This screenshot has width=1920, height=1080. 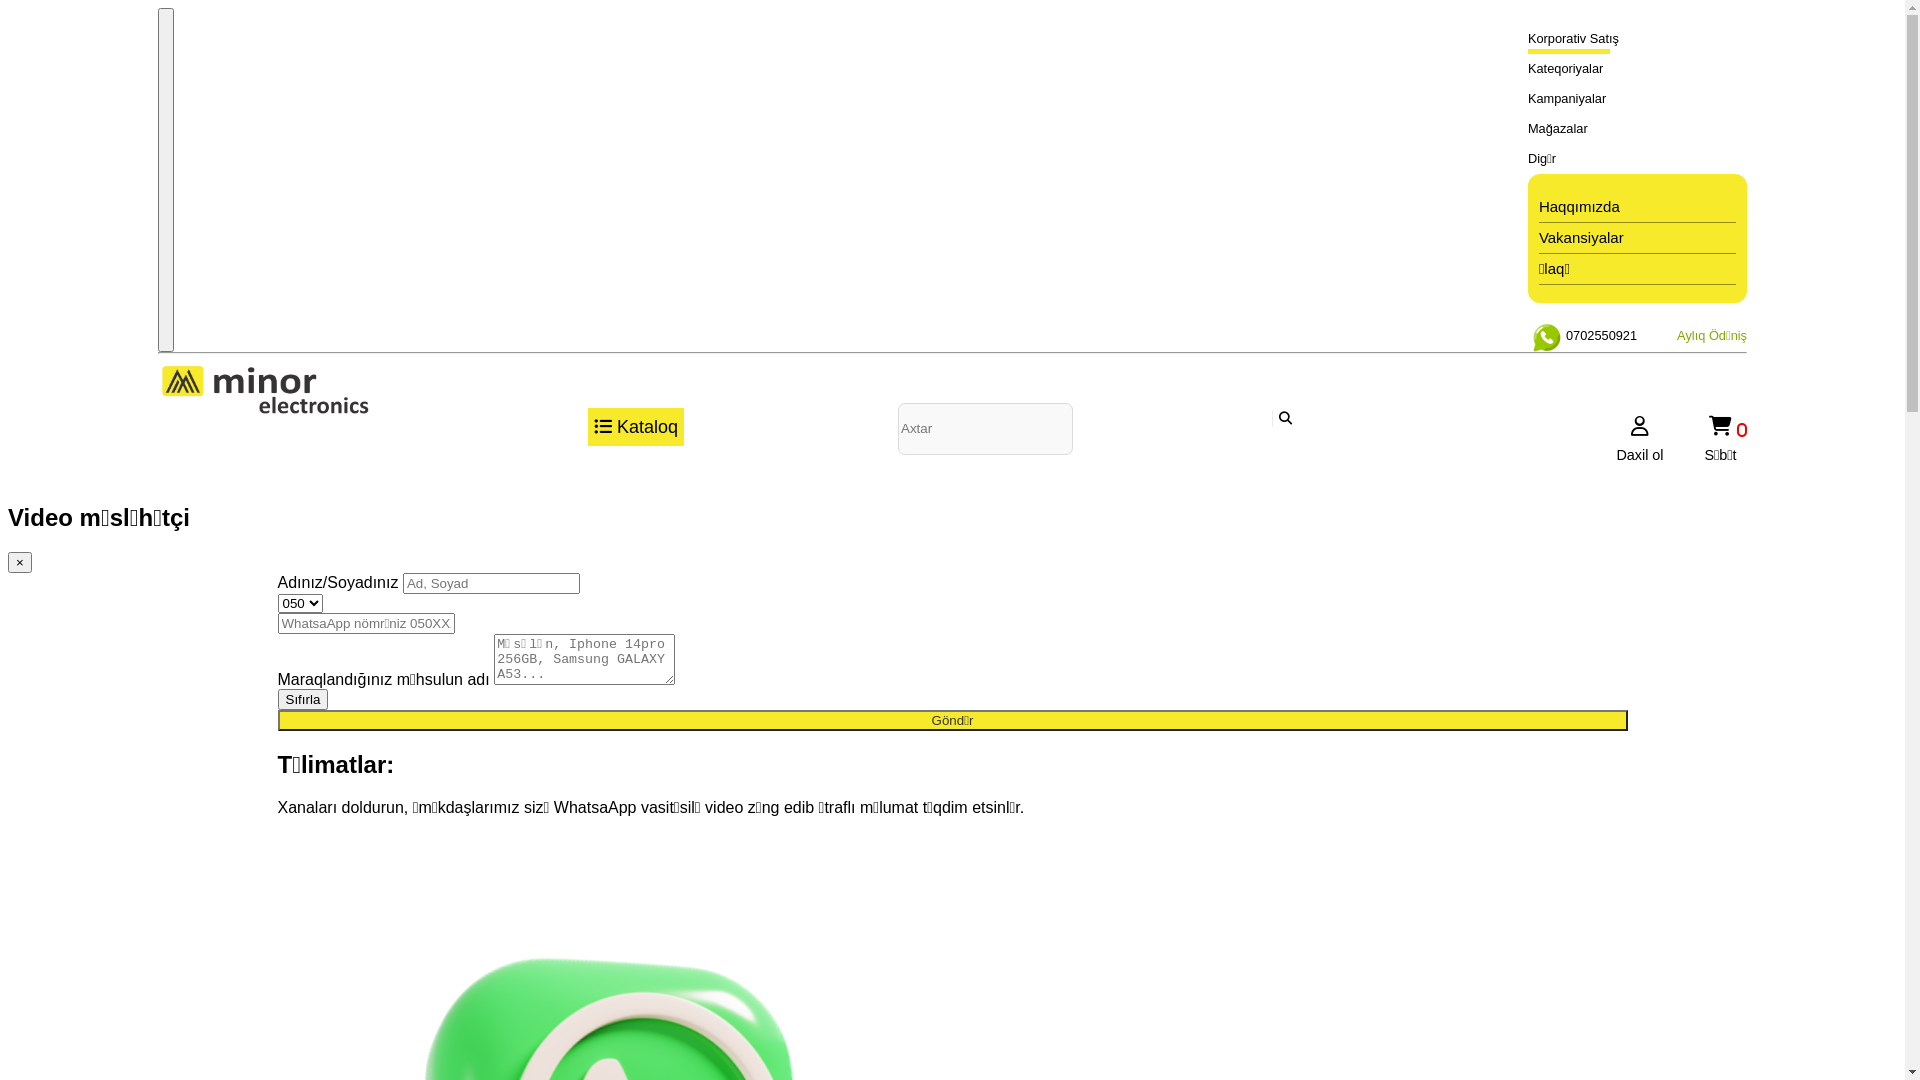 What do you see at coordinates (636, 427) in the screenshot?
I see `Kataloq` at bounding box center [636, 427].